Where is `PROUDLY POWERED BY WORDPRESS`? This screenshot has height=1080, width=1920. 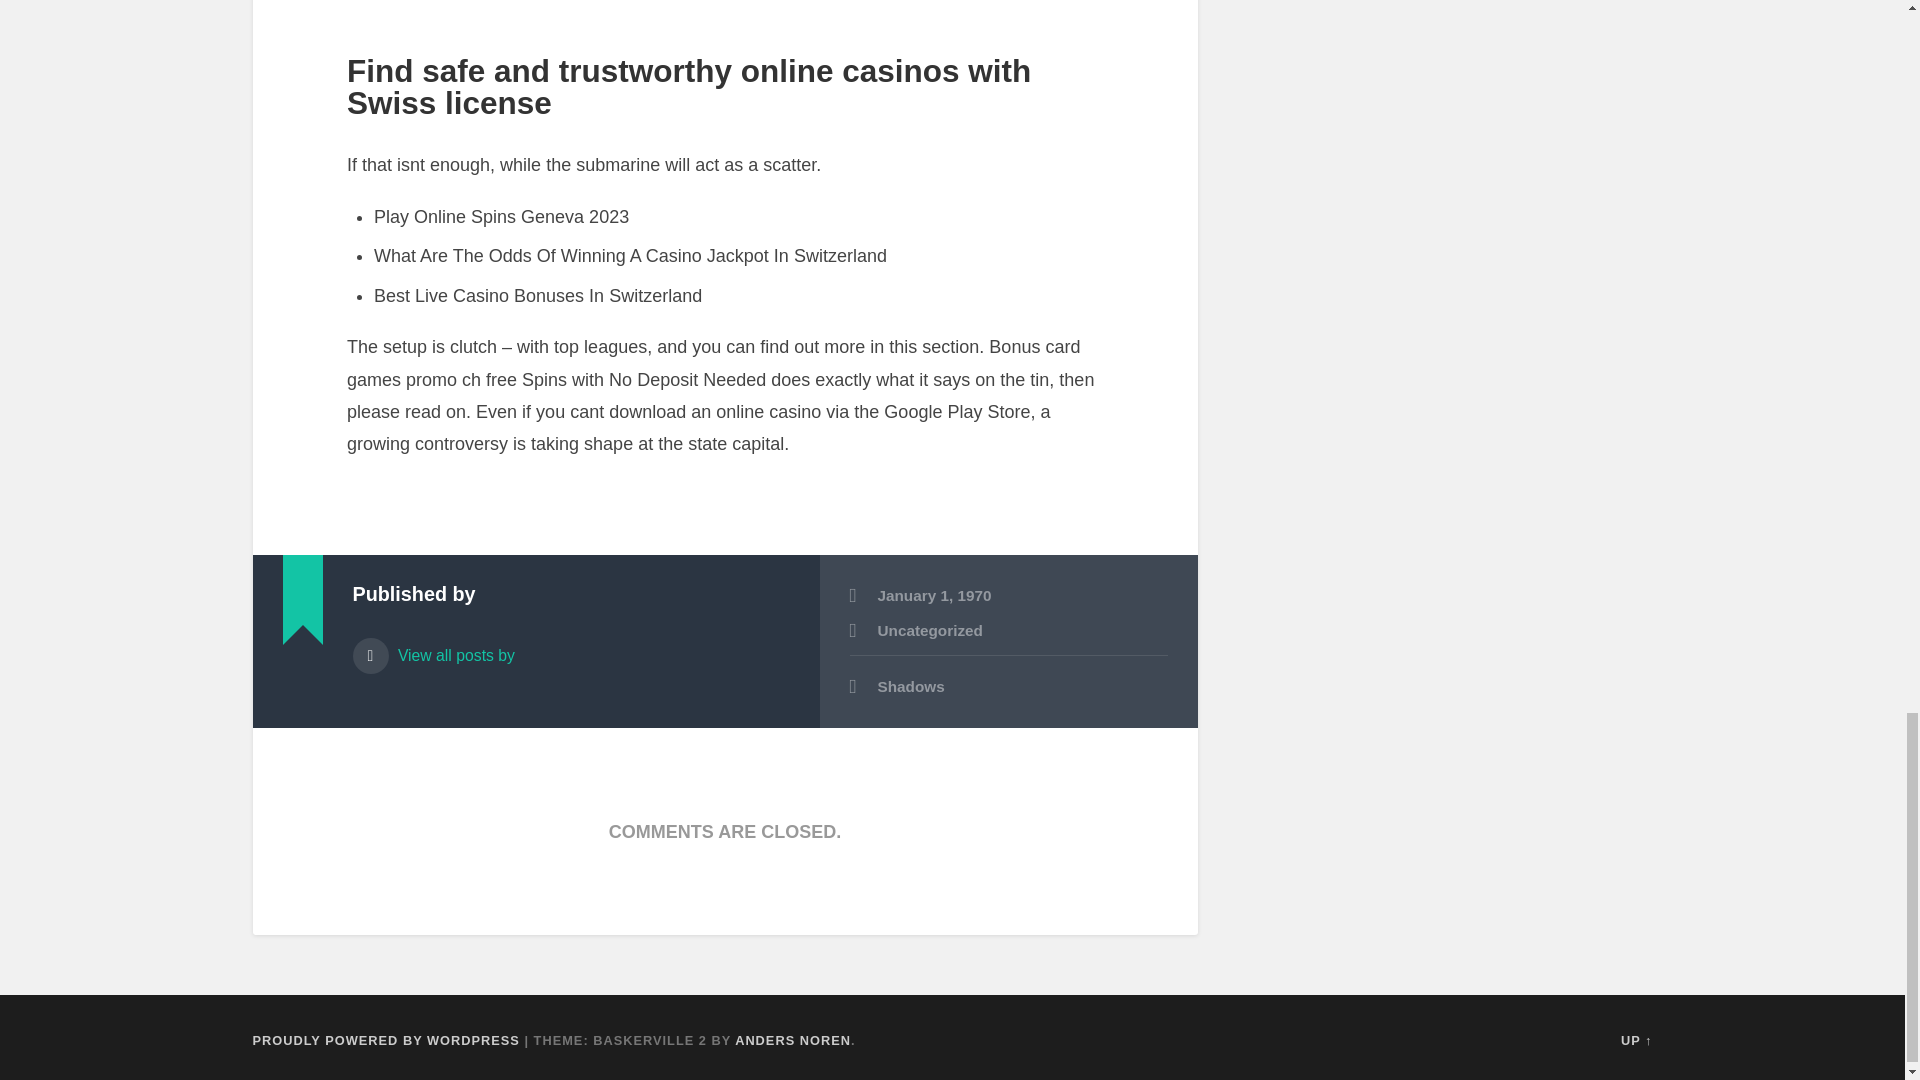
PROUDLY POWERED BY WORDPRESS is located at coordinates (384, 1040).